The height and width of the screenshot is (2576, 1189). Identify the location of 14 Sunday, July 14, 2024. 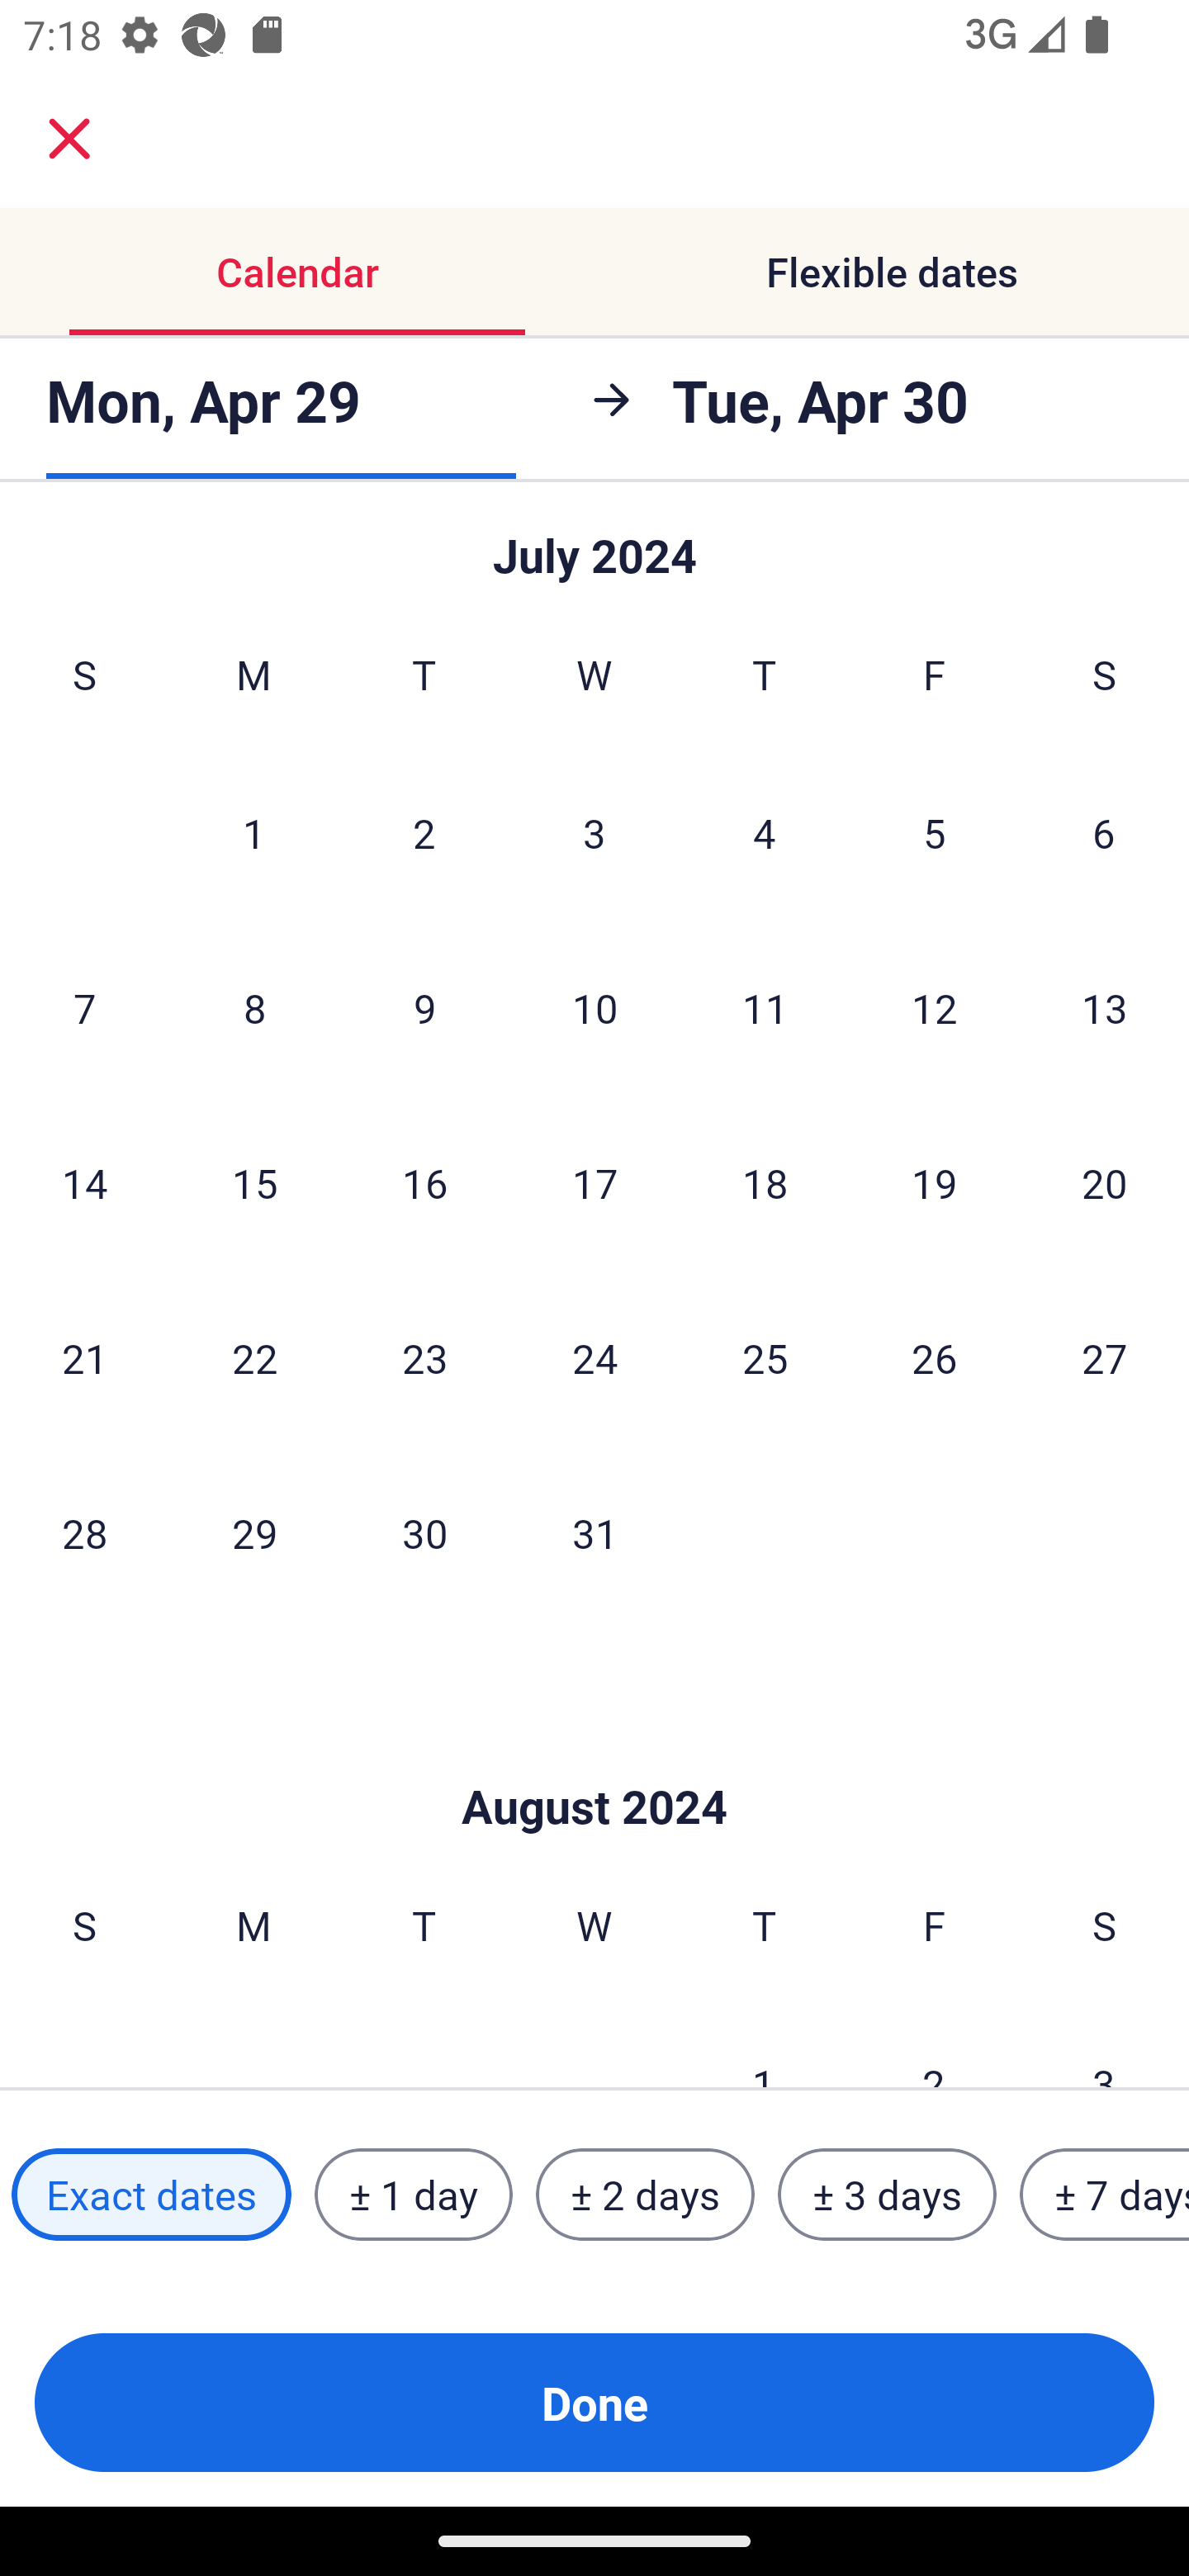
(84, 1182).